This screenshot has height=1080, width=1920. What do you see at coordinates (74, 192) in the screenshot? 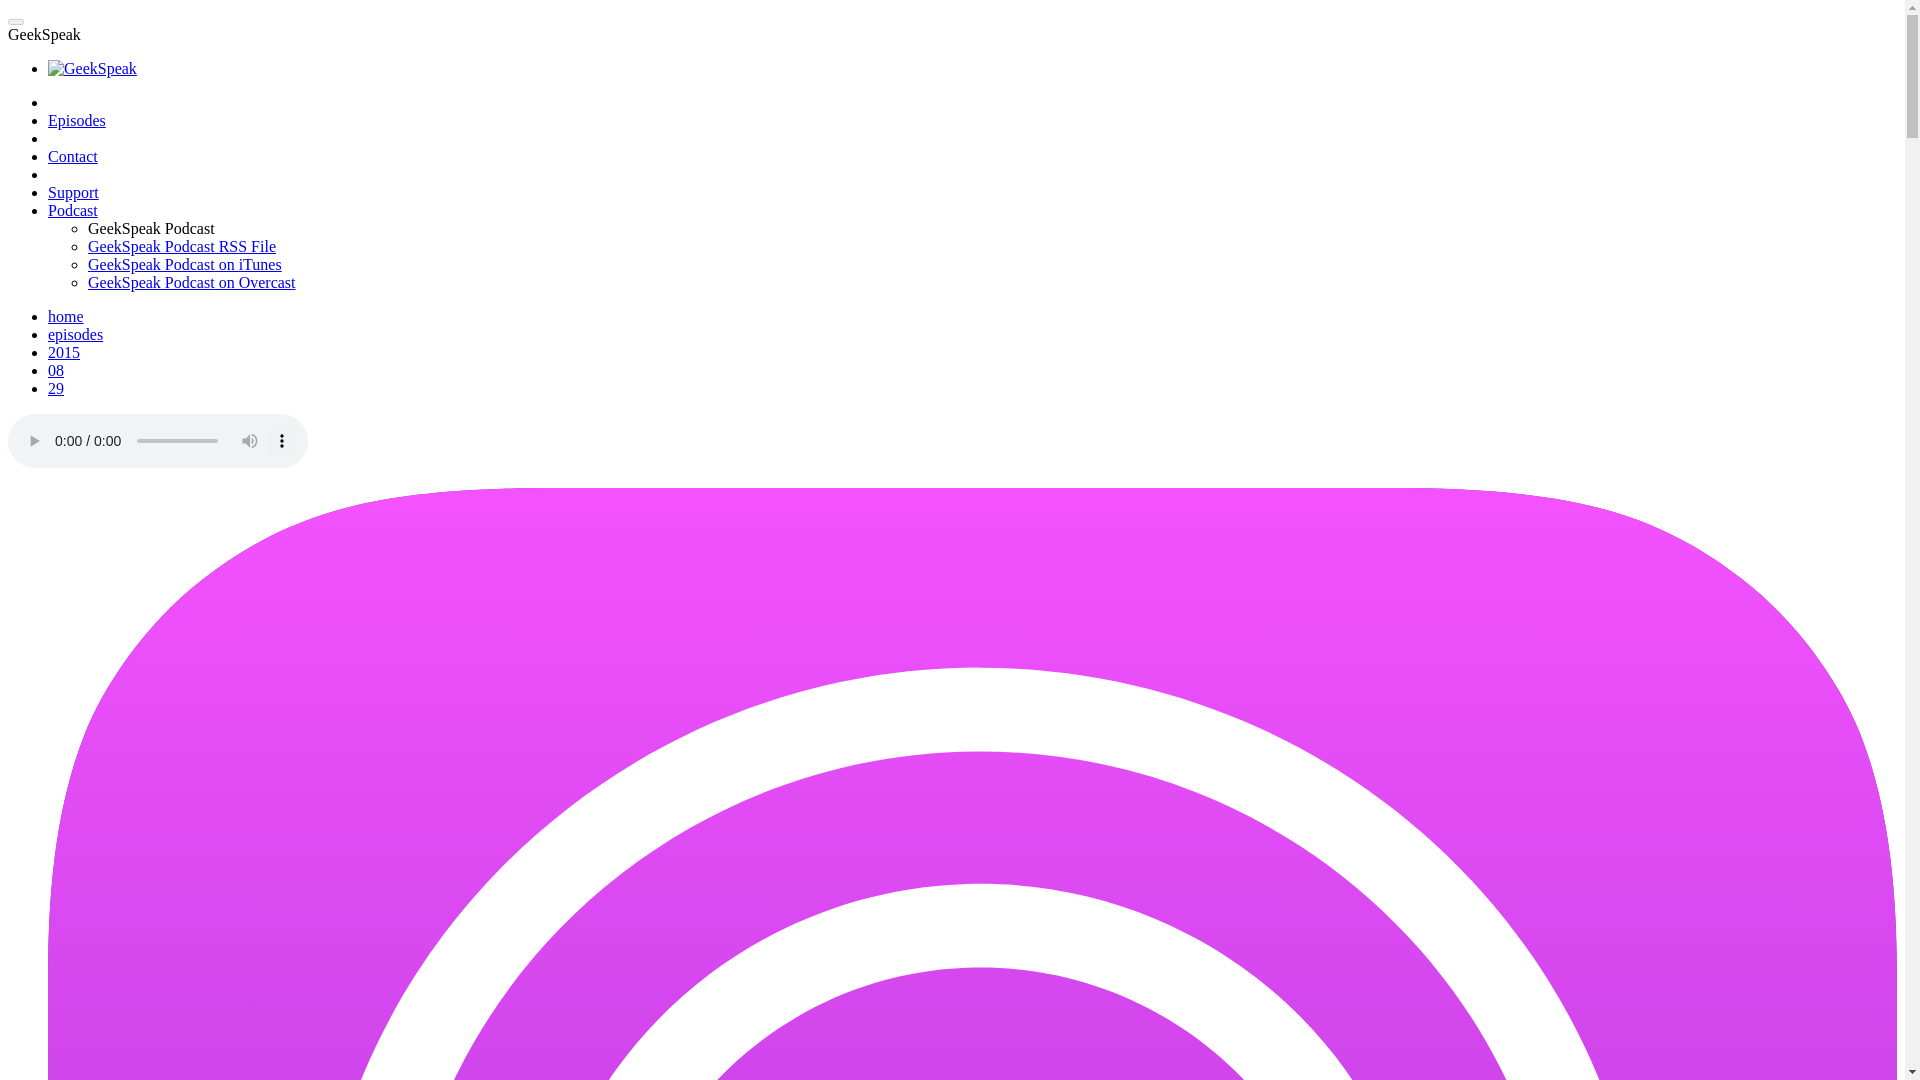
I see `Support` at bounding box center [74, 192].